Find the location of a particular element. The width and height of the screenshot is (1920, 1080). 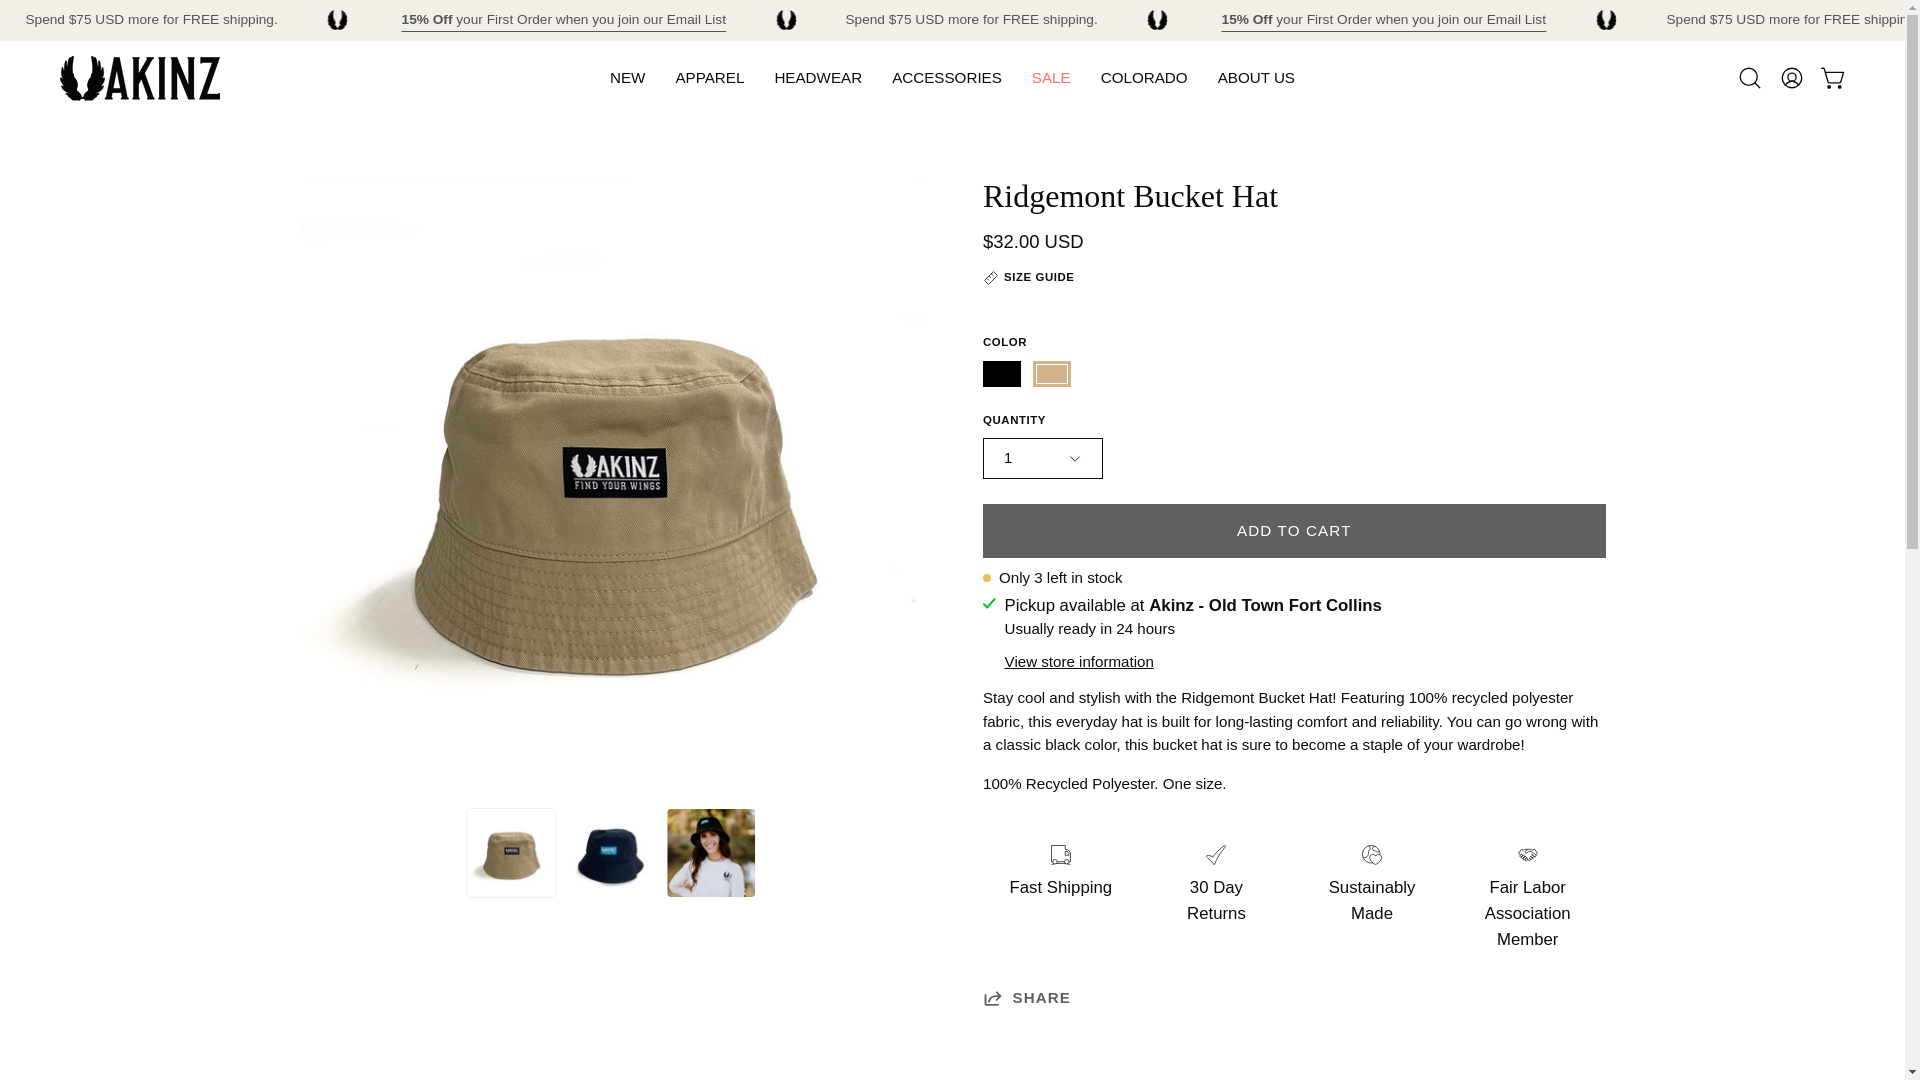

Subscribe is located at coordinates (1383, 20).